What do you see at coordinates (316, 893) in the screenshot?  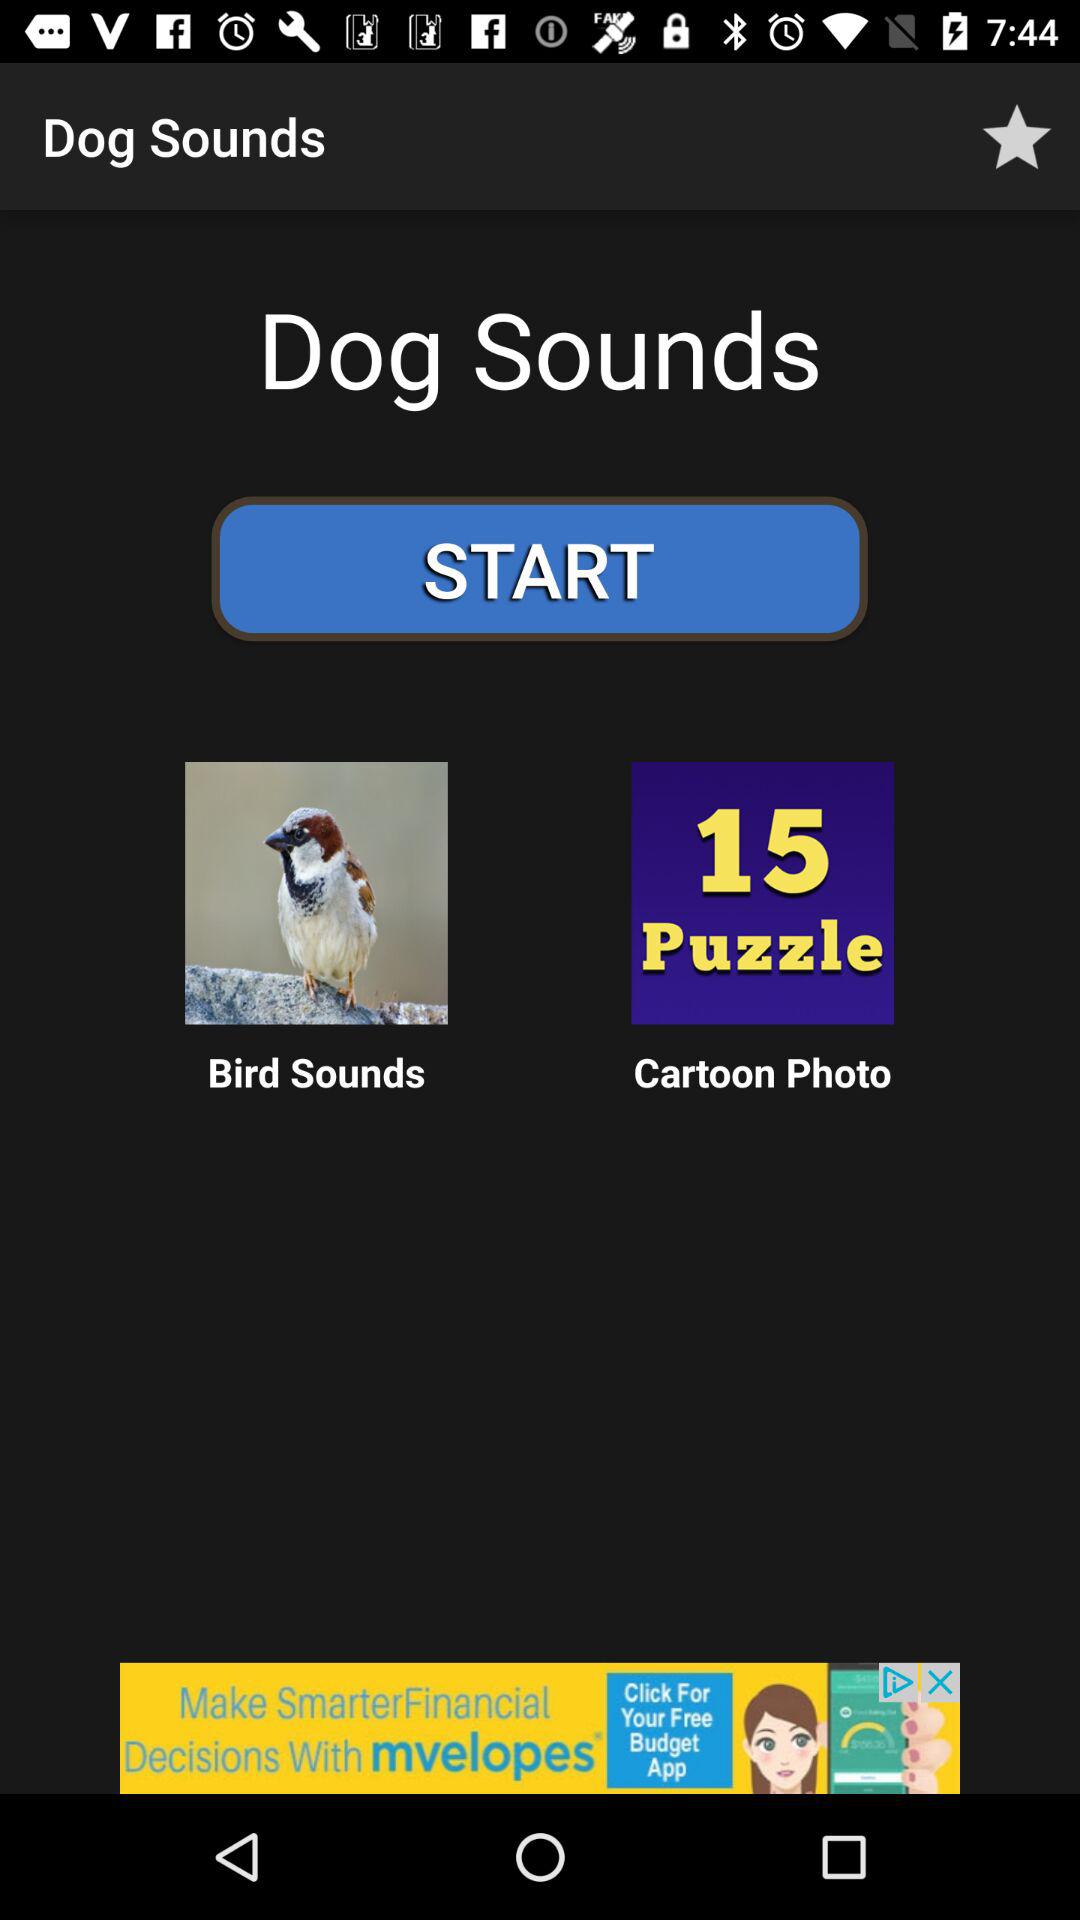 I see `click the bird sounds` at bounding box center [316, 893].